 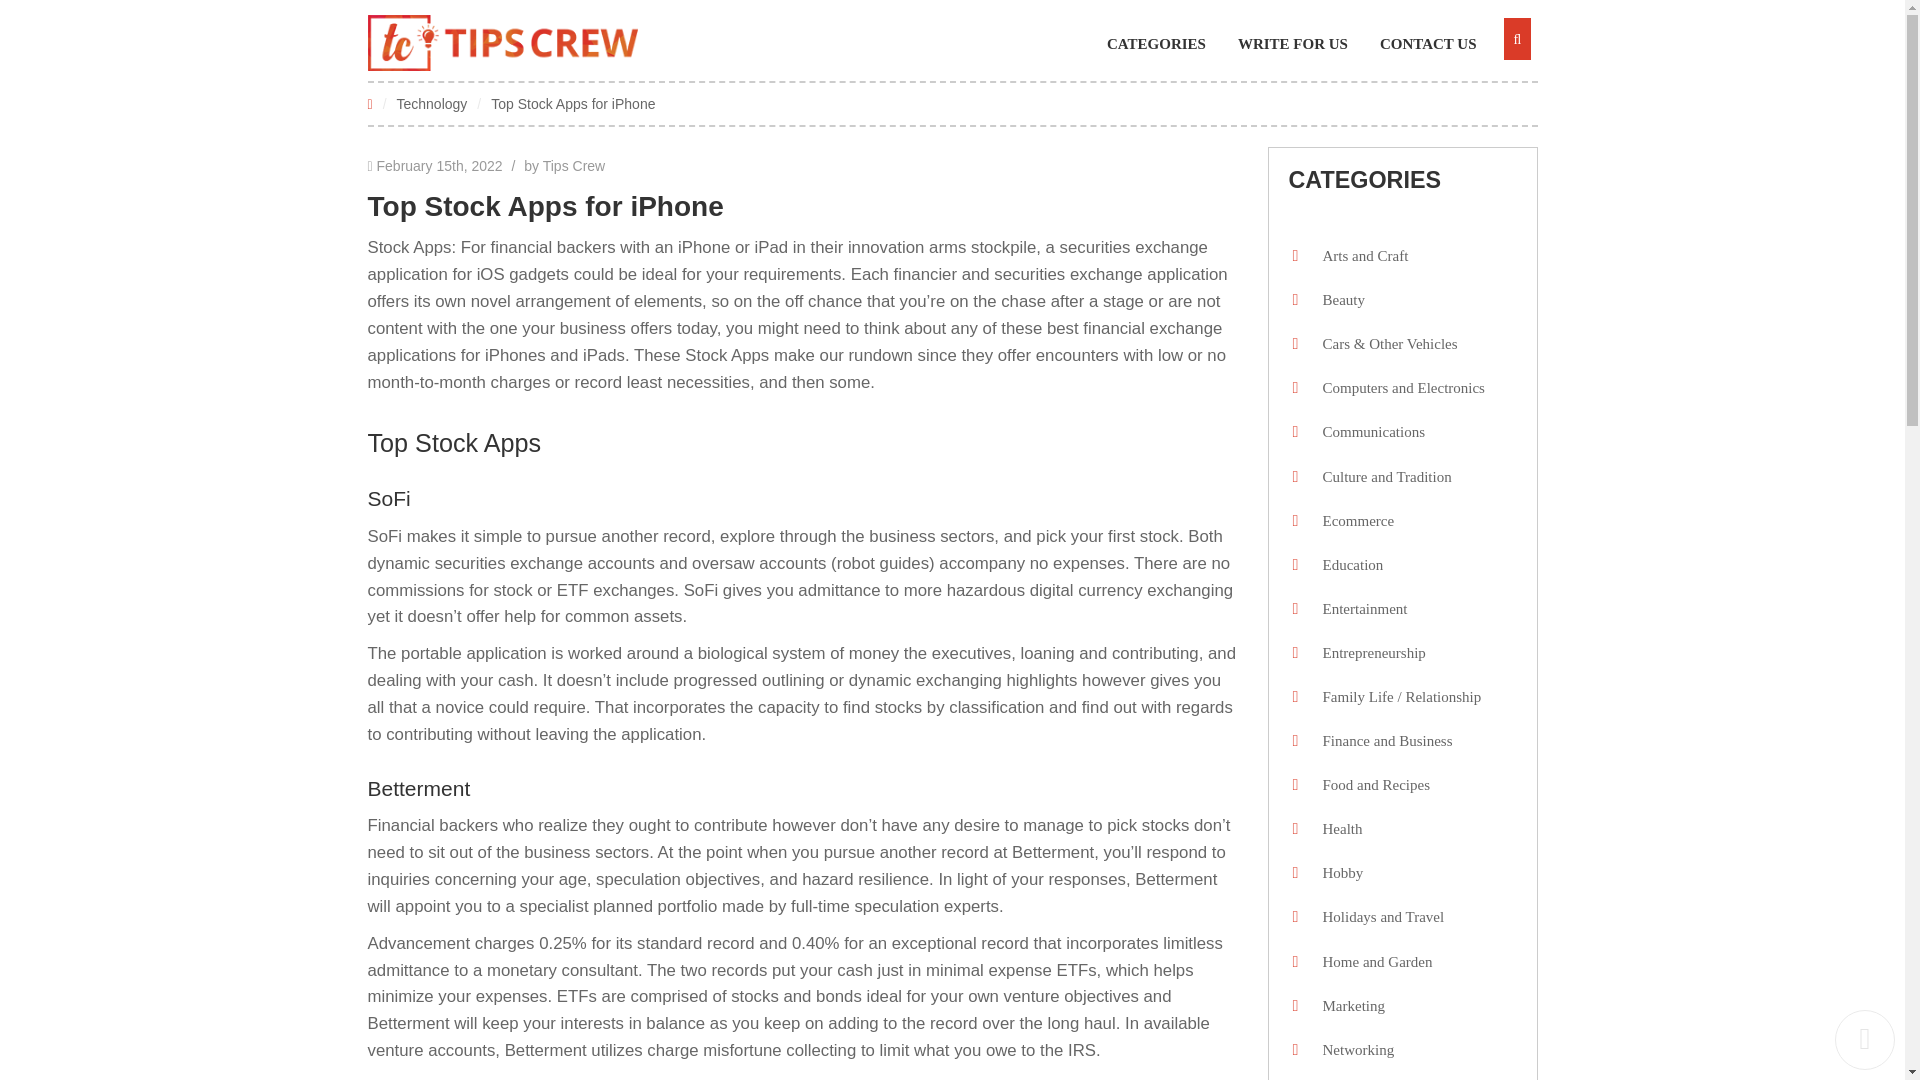 I want to click on Communications, so click(x=1368, y=432).